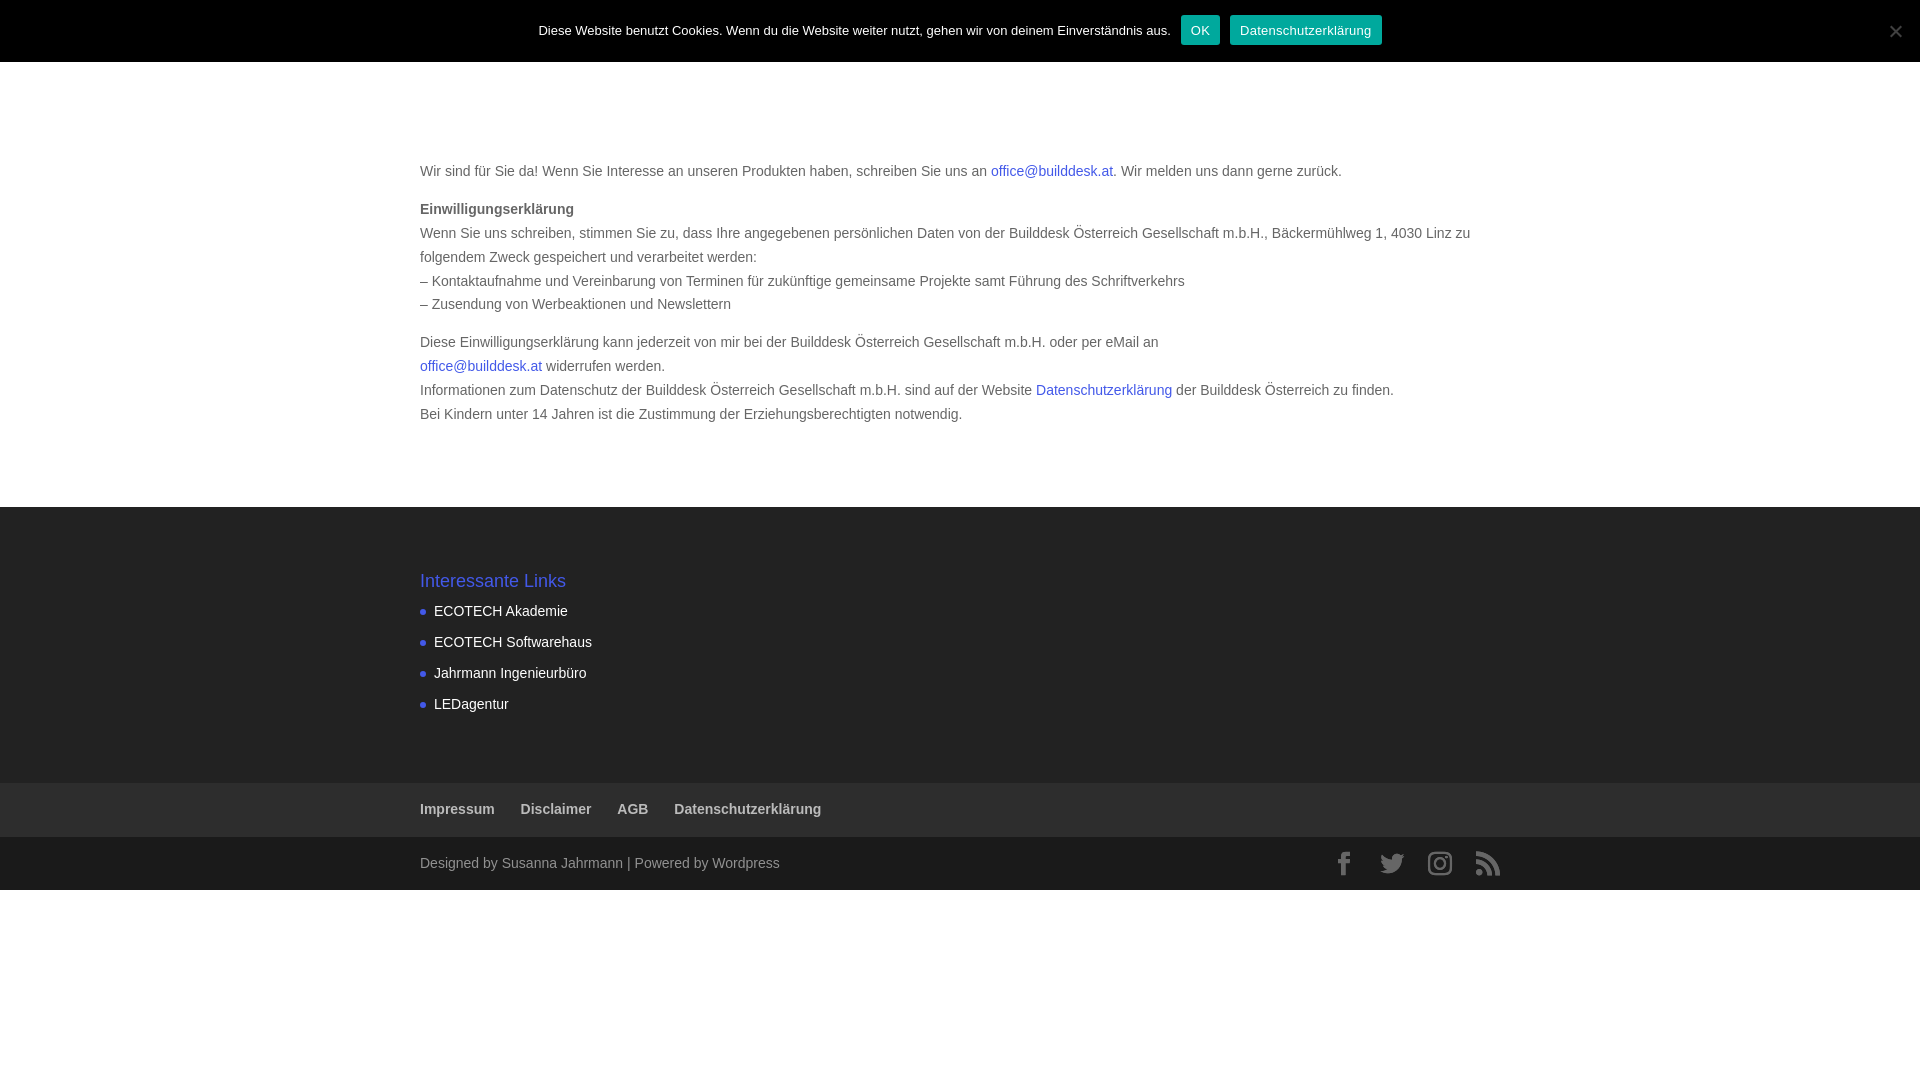 The image size is (1920, 1080). I want to click on office@builddesk.at, so click(1052, 171).